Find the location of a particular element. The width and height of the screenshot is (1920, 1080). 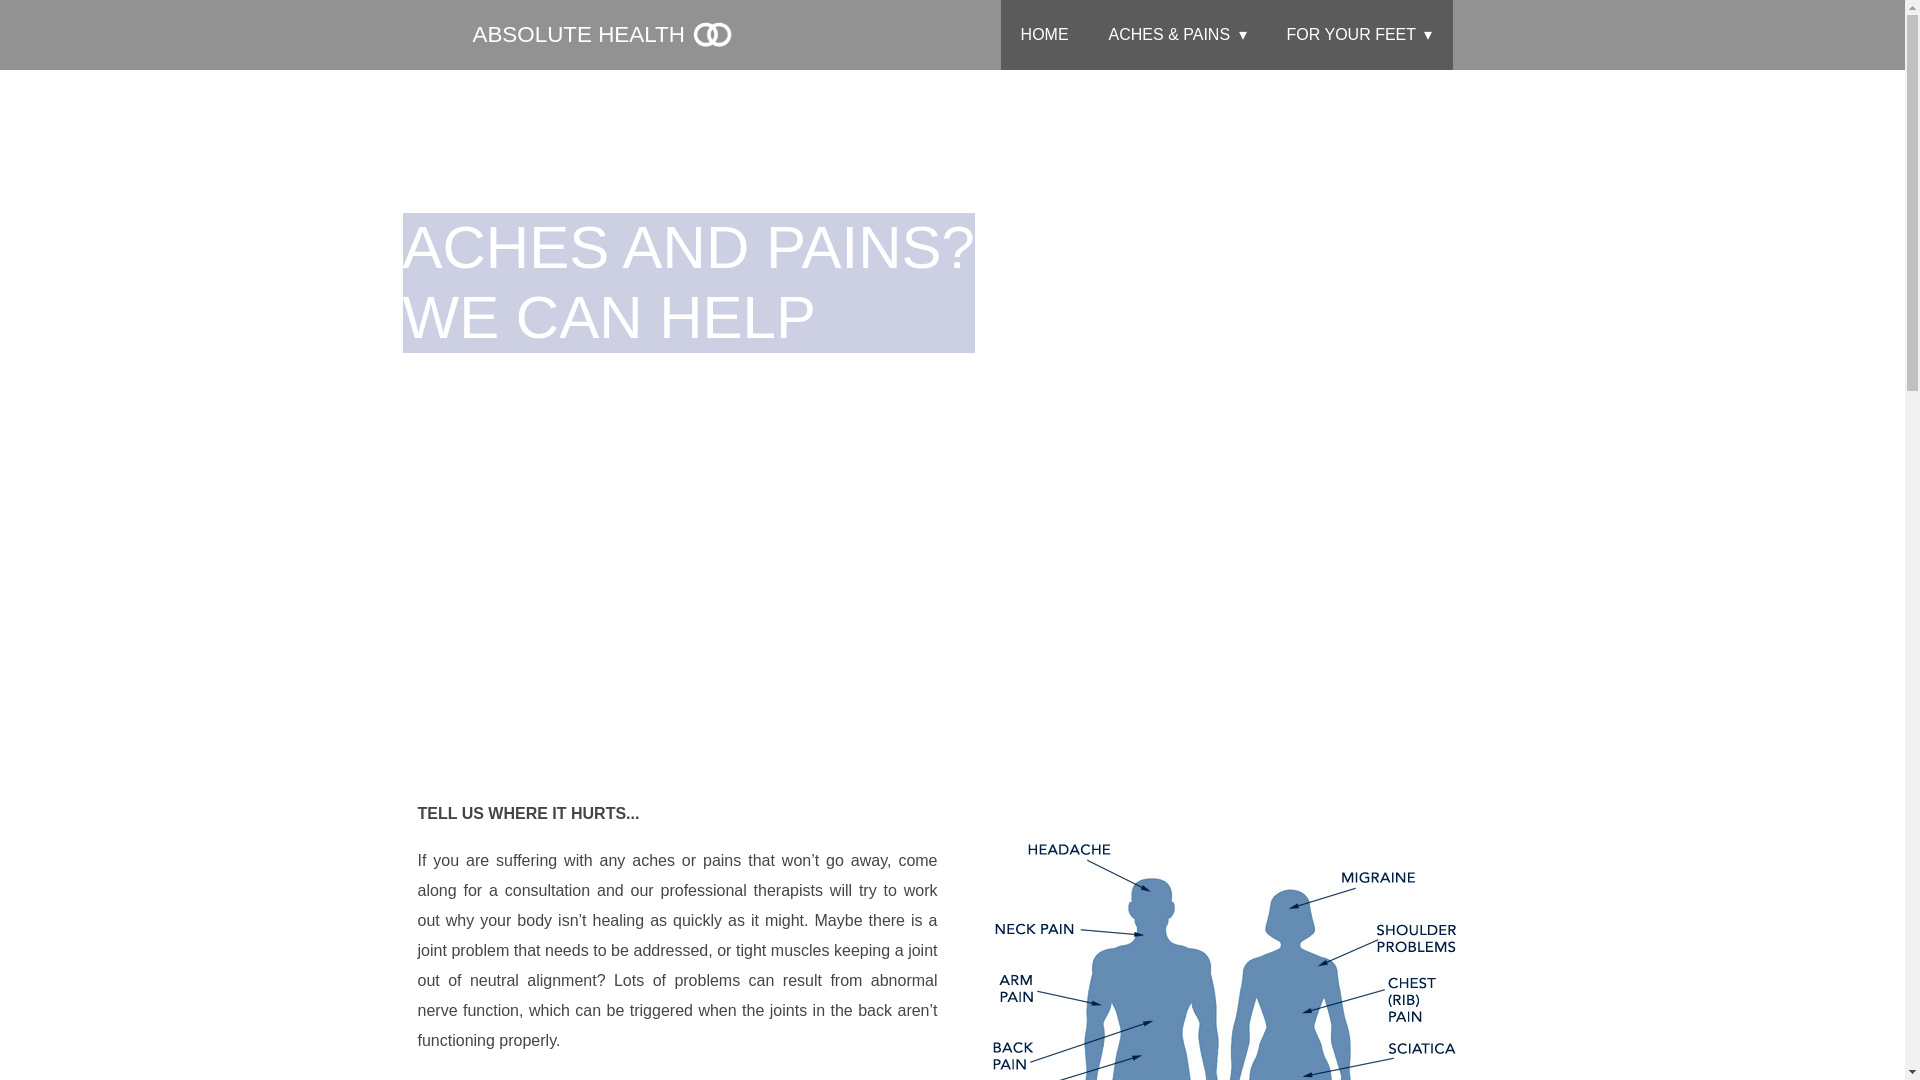

HOME is located at coordinates (1044, 35).